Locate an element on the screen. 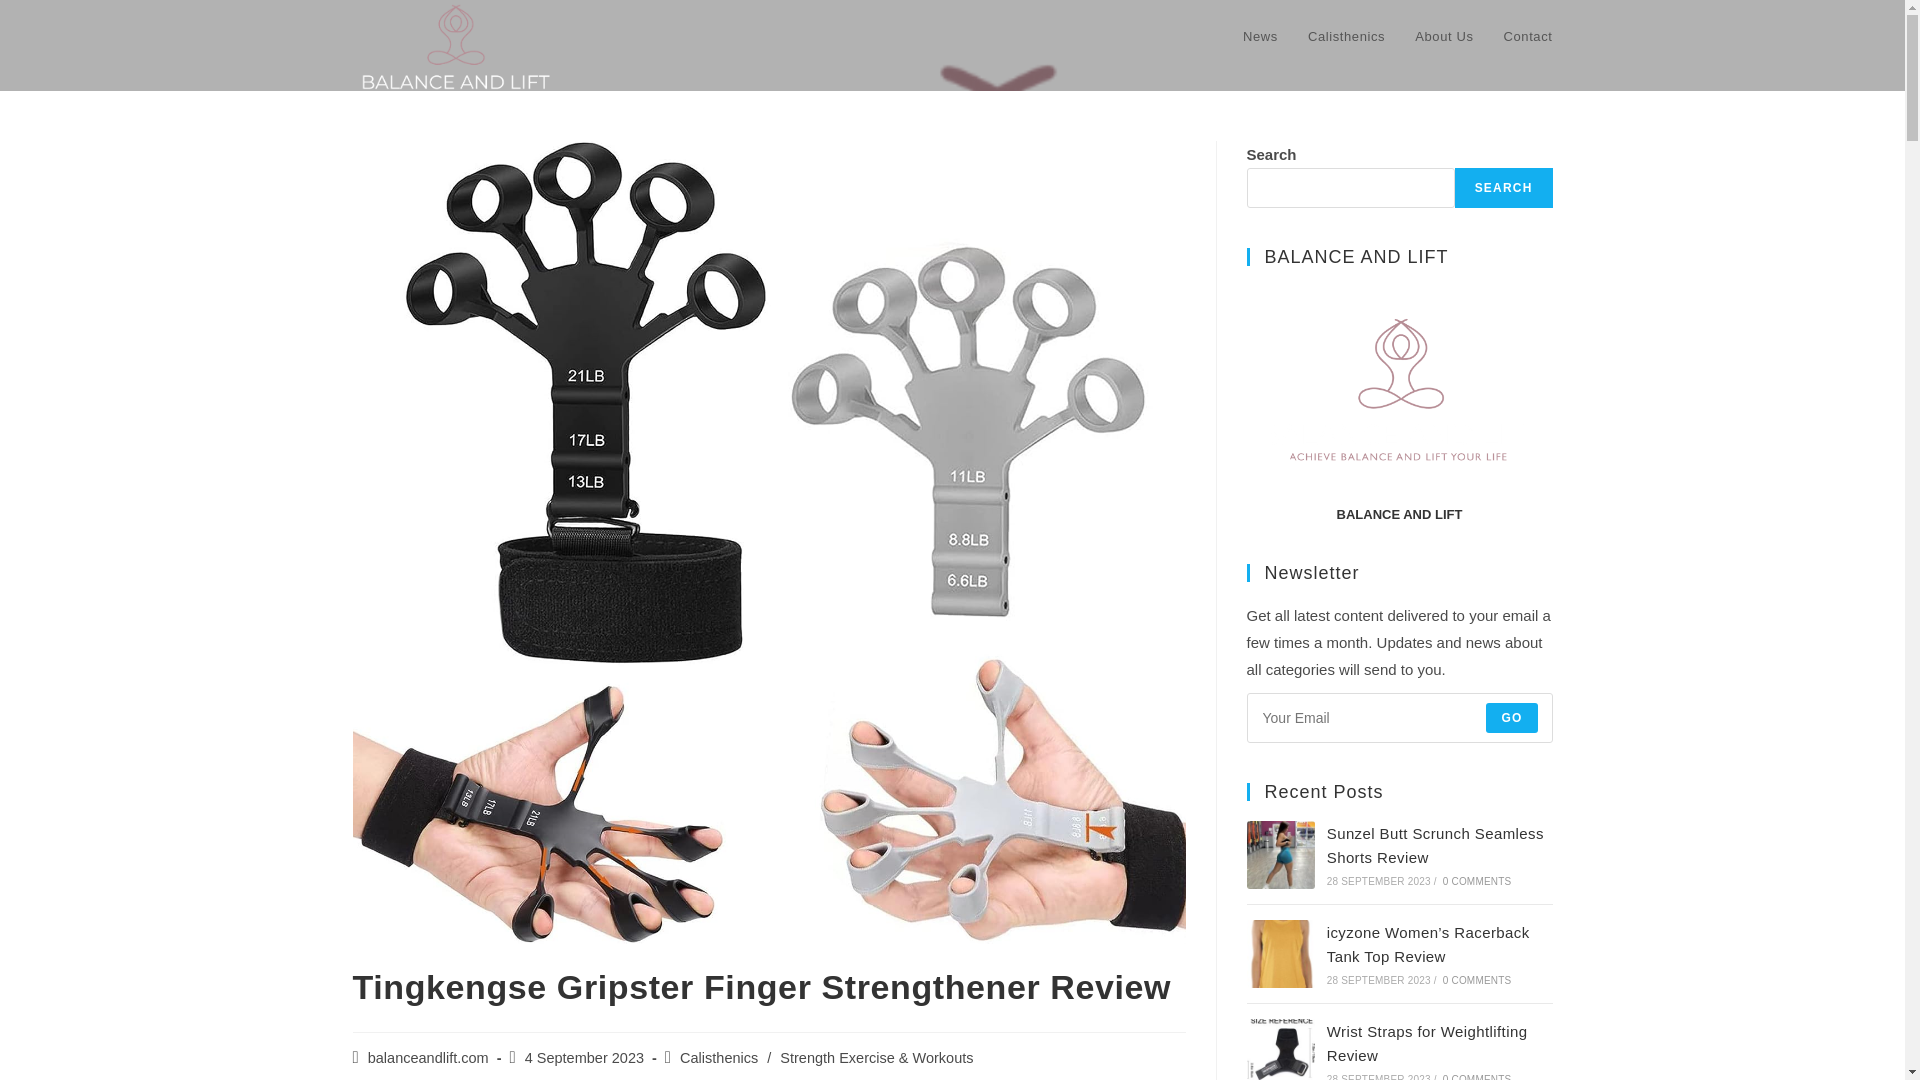 The height and width of the screenshot is (1080, 1920). SEARCH is located at coordinates (1504, 188).